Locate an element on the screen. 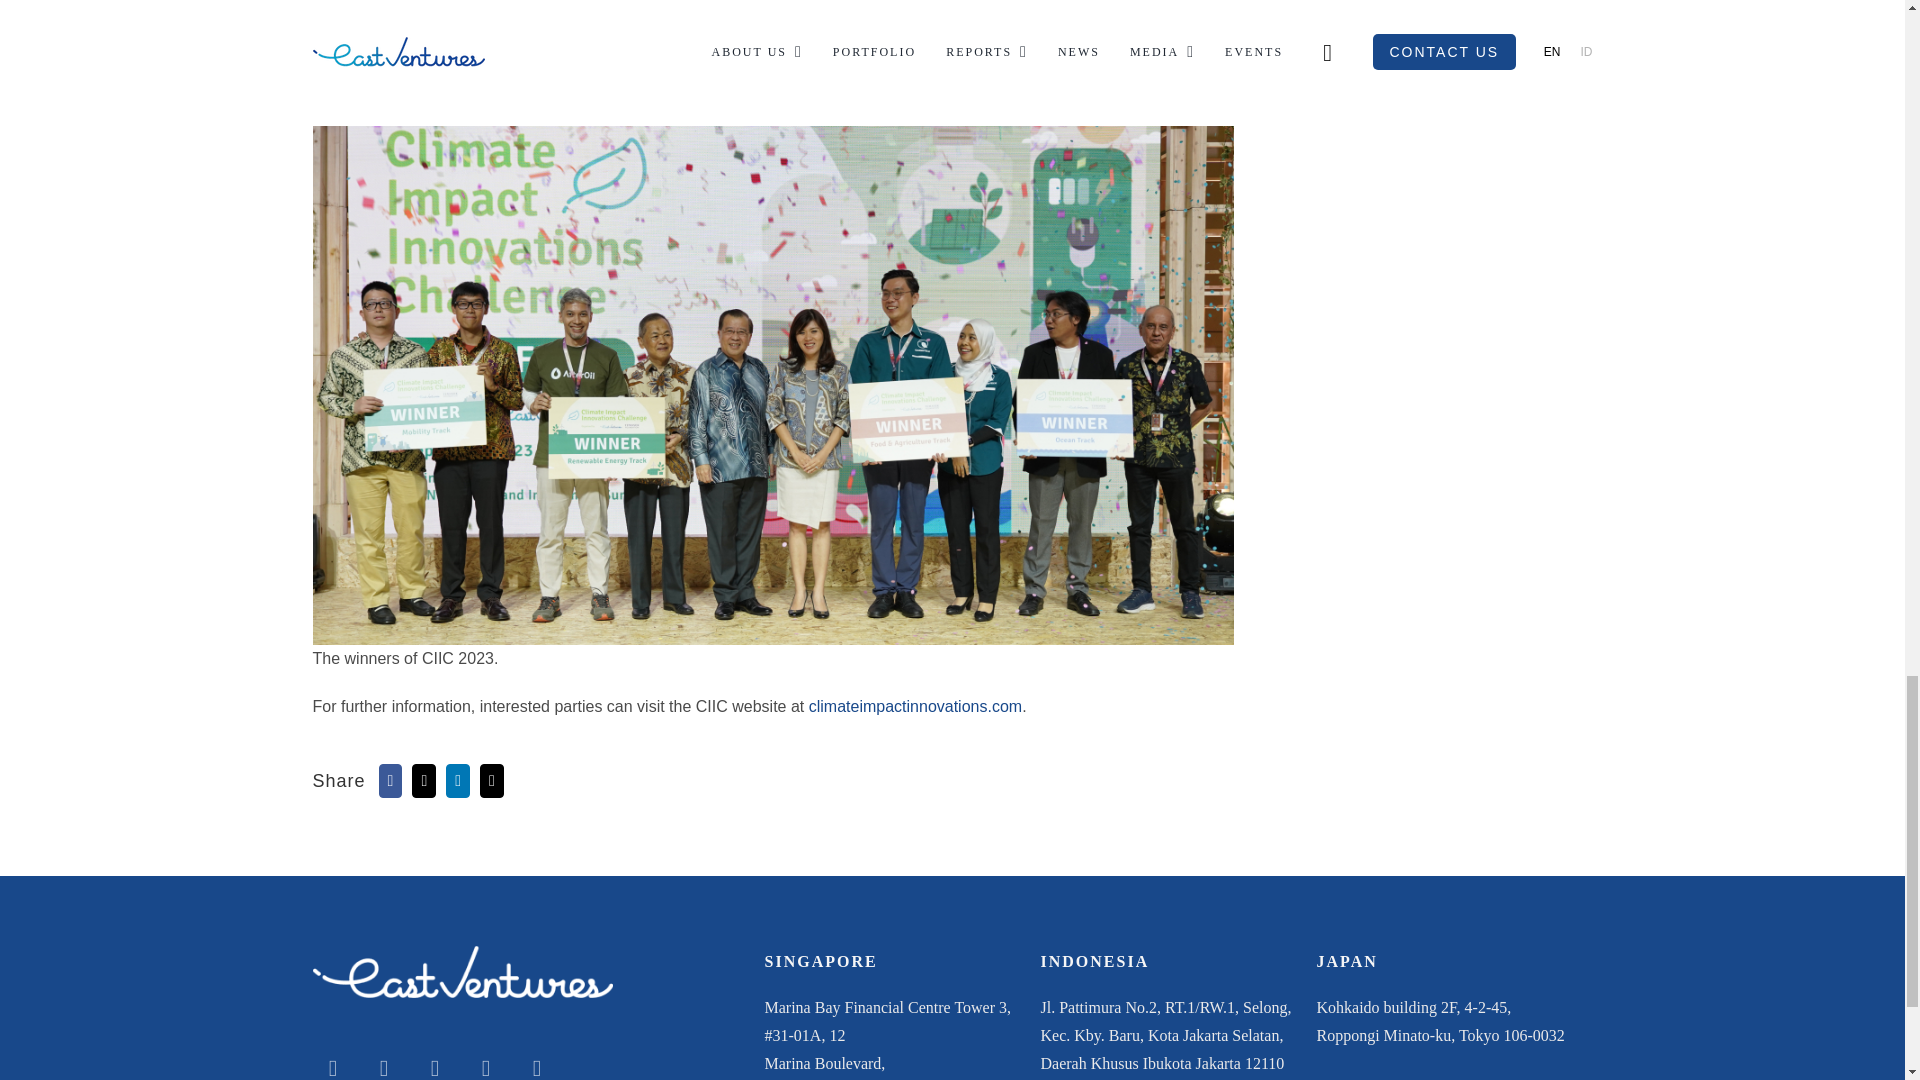  CIIC 2023 awarded four winners, is located at coordinates (1075, 64).